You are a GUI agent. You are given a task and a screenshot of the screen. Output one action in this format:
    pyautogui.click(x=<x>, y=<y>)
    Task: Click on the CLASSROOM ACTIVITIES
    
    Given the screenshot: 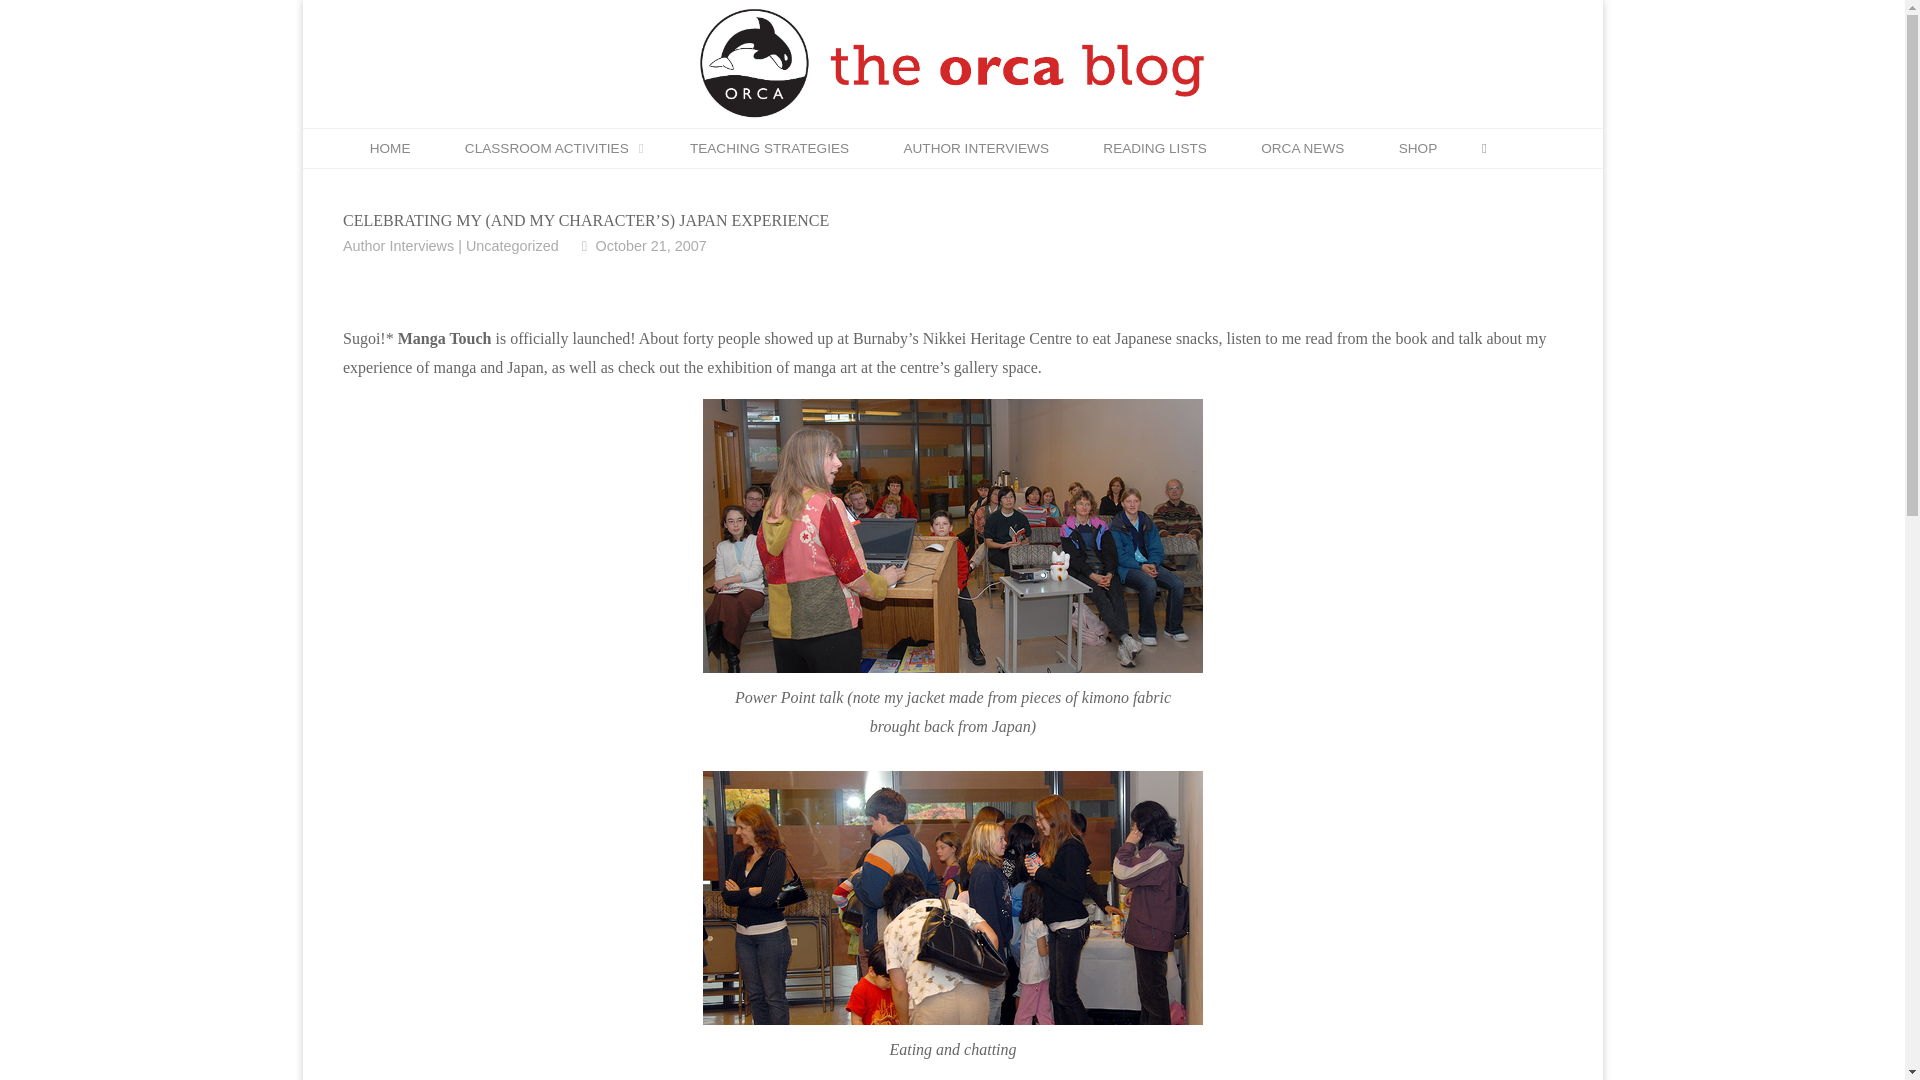 What is the action you would take?
    pyautogui.click(x=550, y=148)
    